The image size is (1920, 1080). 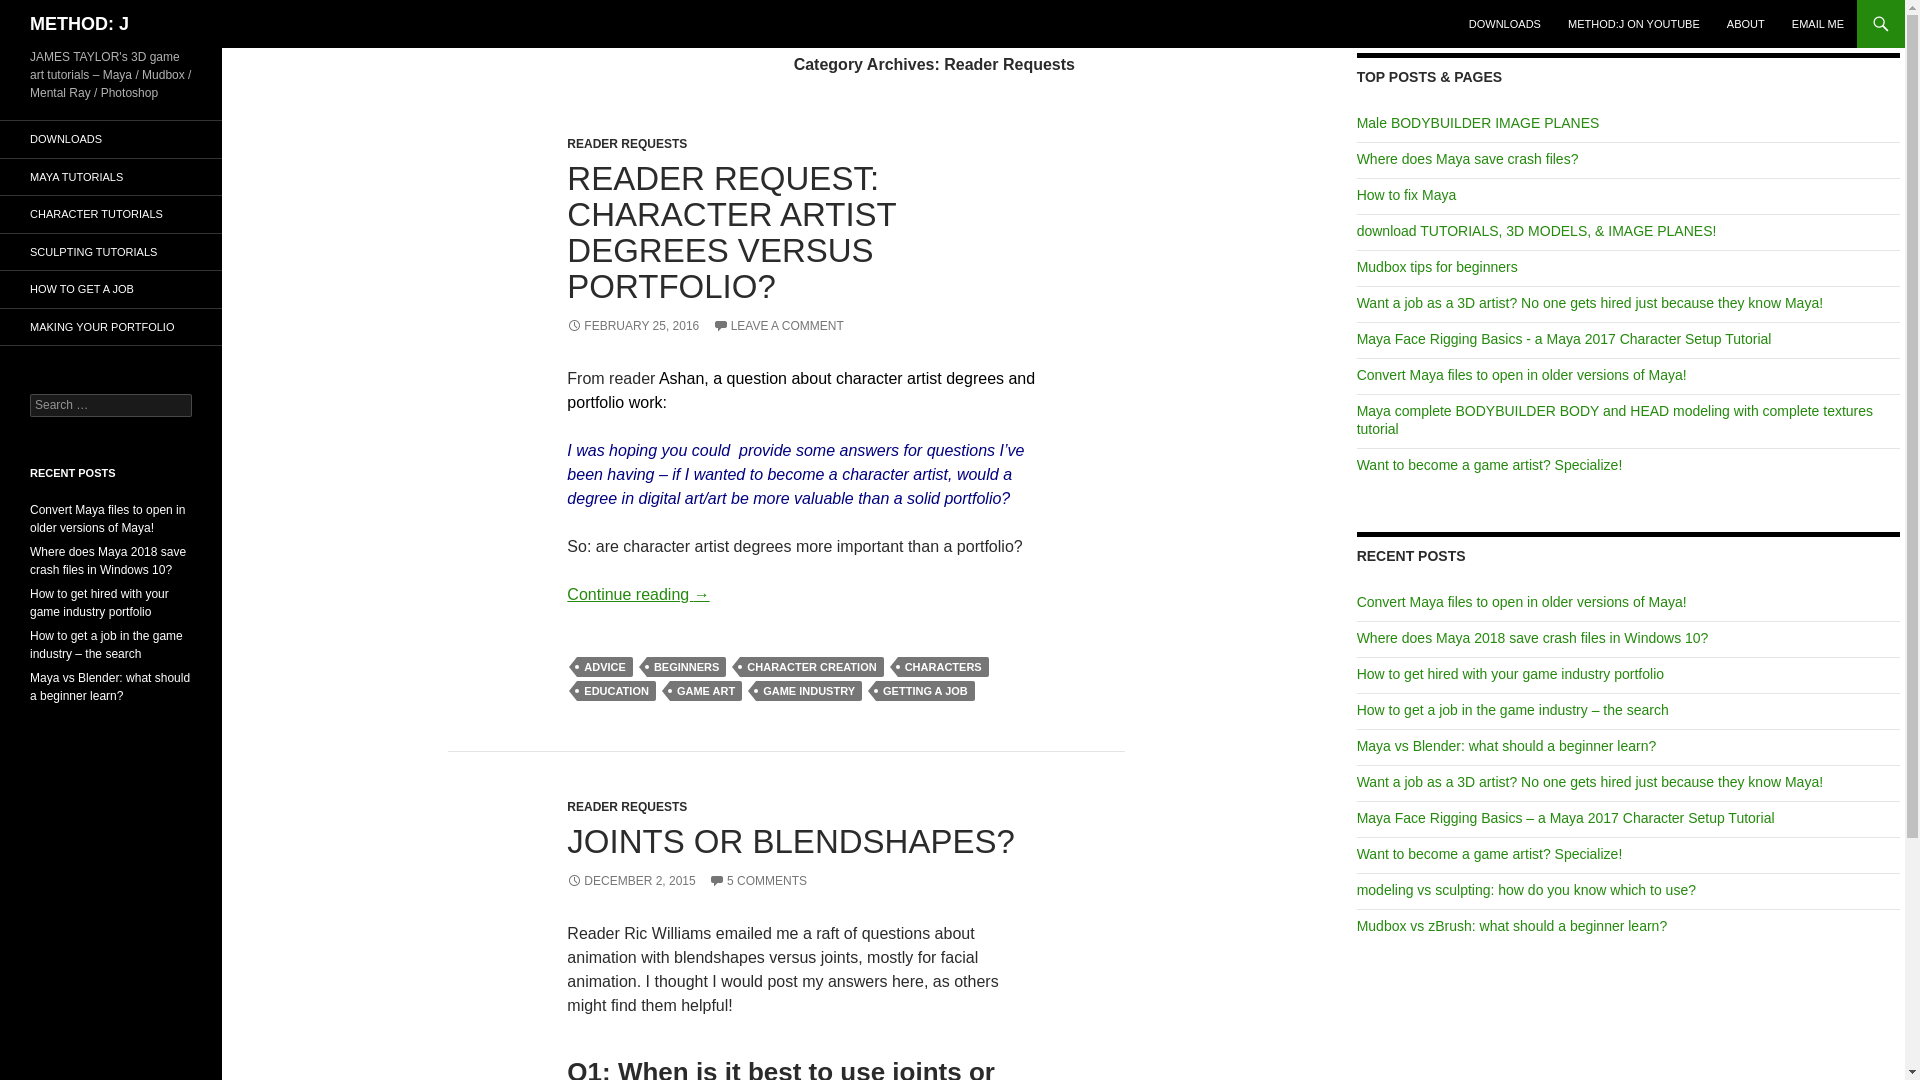 I want to click on READER REQUESTS, so click(x=626, y=807).